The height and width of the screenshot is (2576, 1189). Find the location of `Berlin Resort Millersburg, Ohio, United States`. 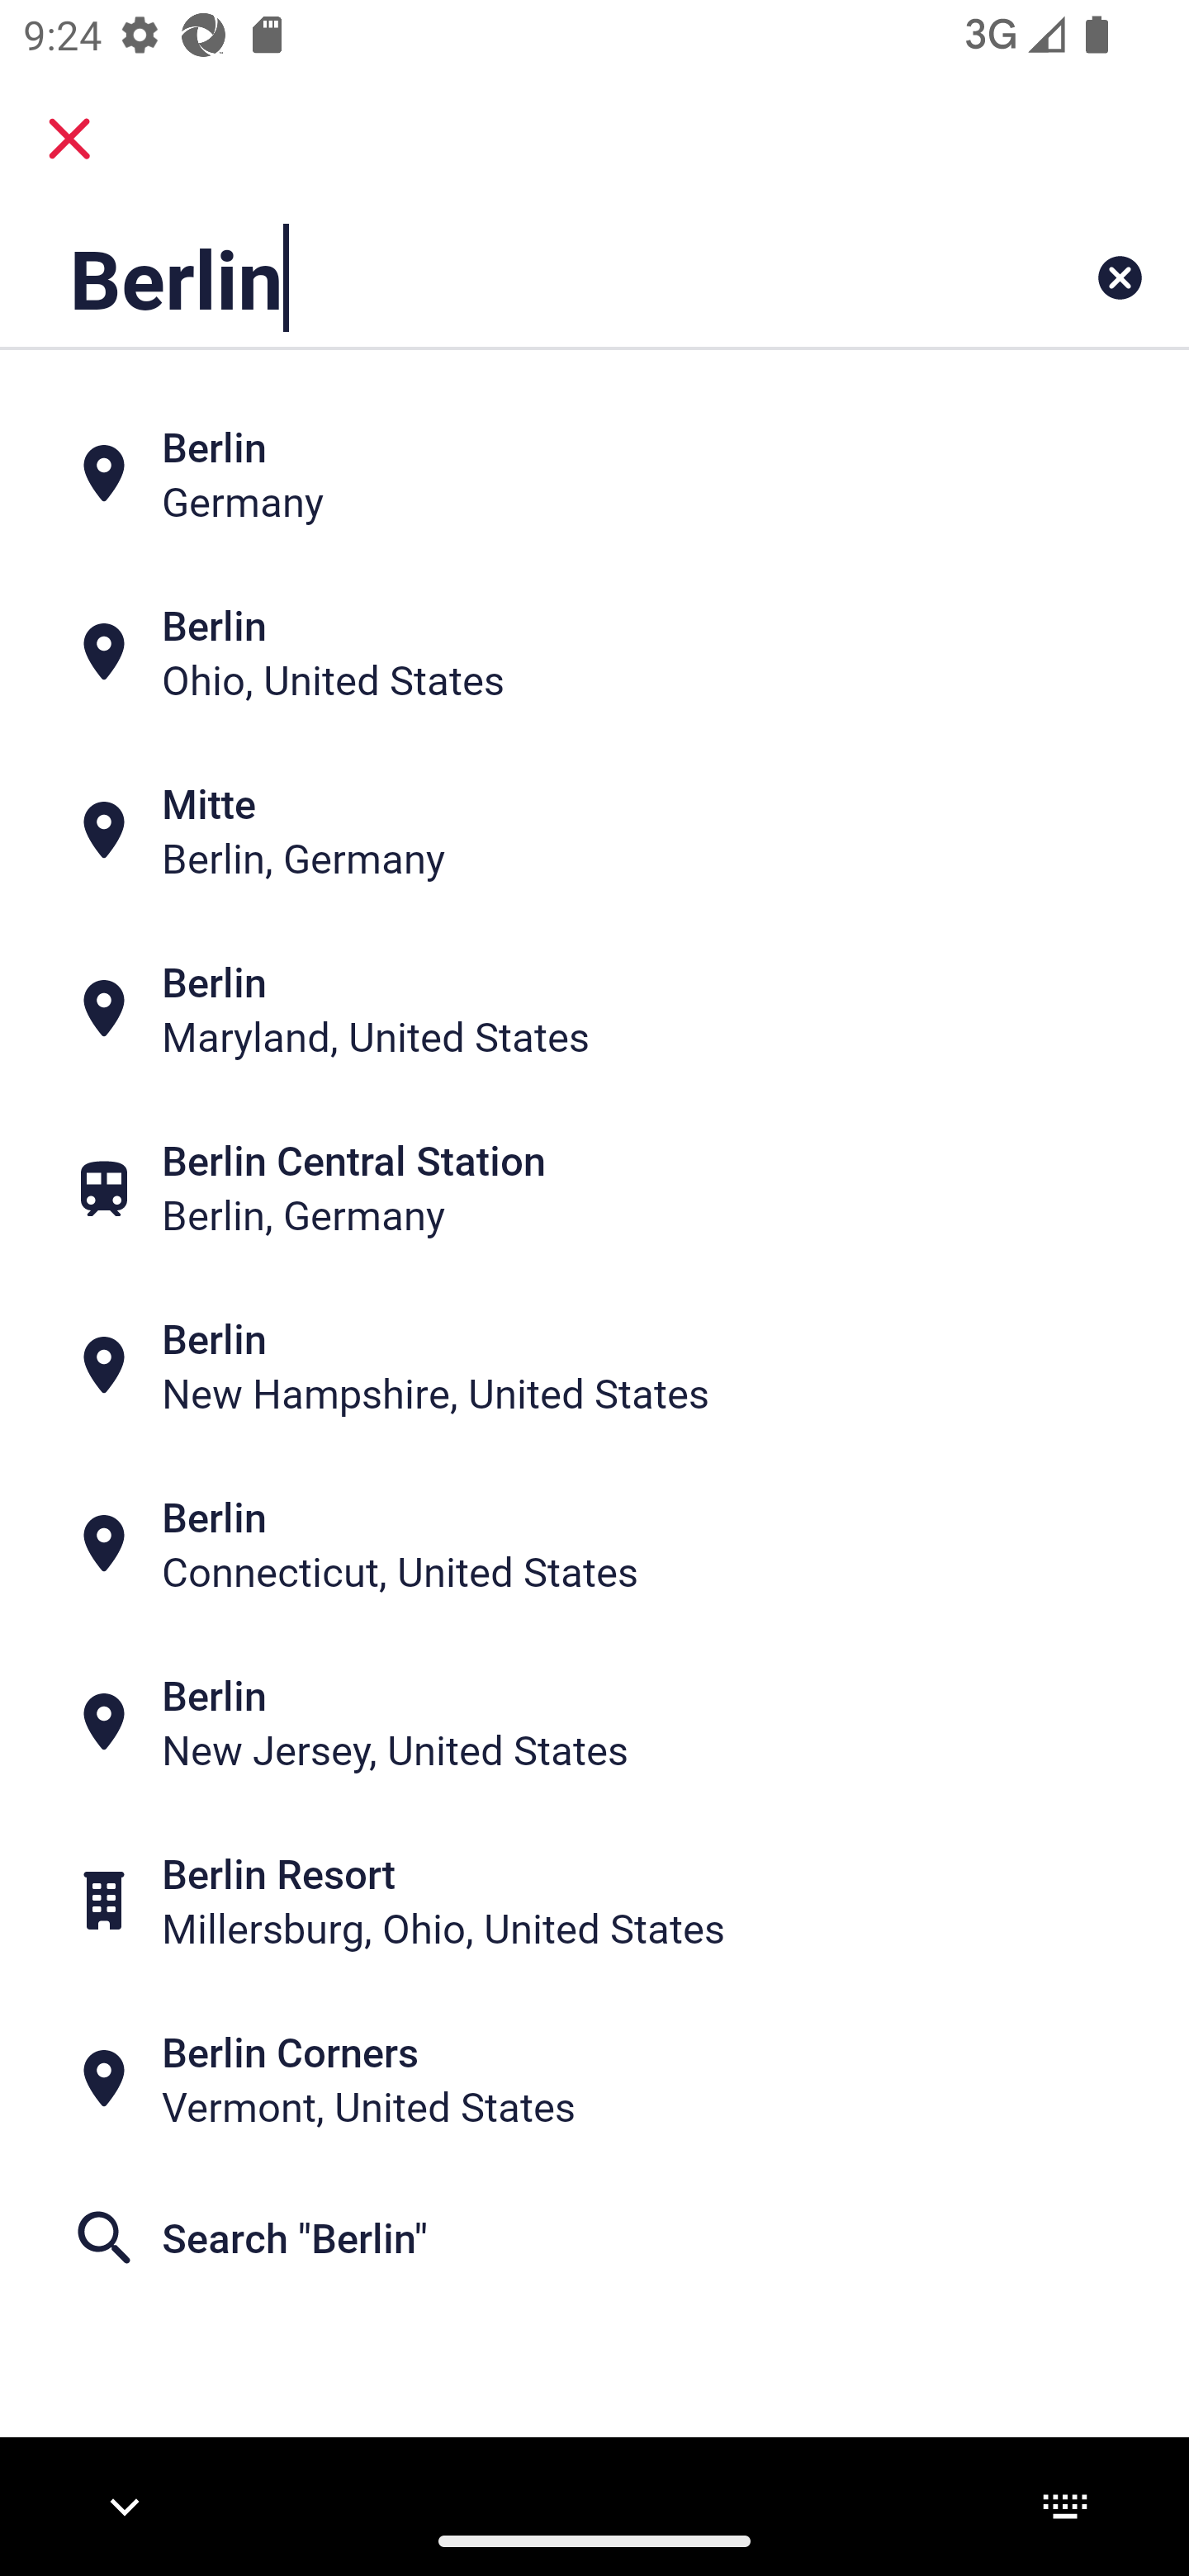

Berlin Resort Millersburg, Ohio, United States is located at coordinates (594, 1899).